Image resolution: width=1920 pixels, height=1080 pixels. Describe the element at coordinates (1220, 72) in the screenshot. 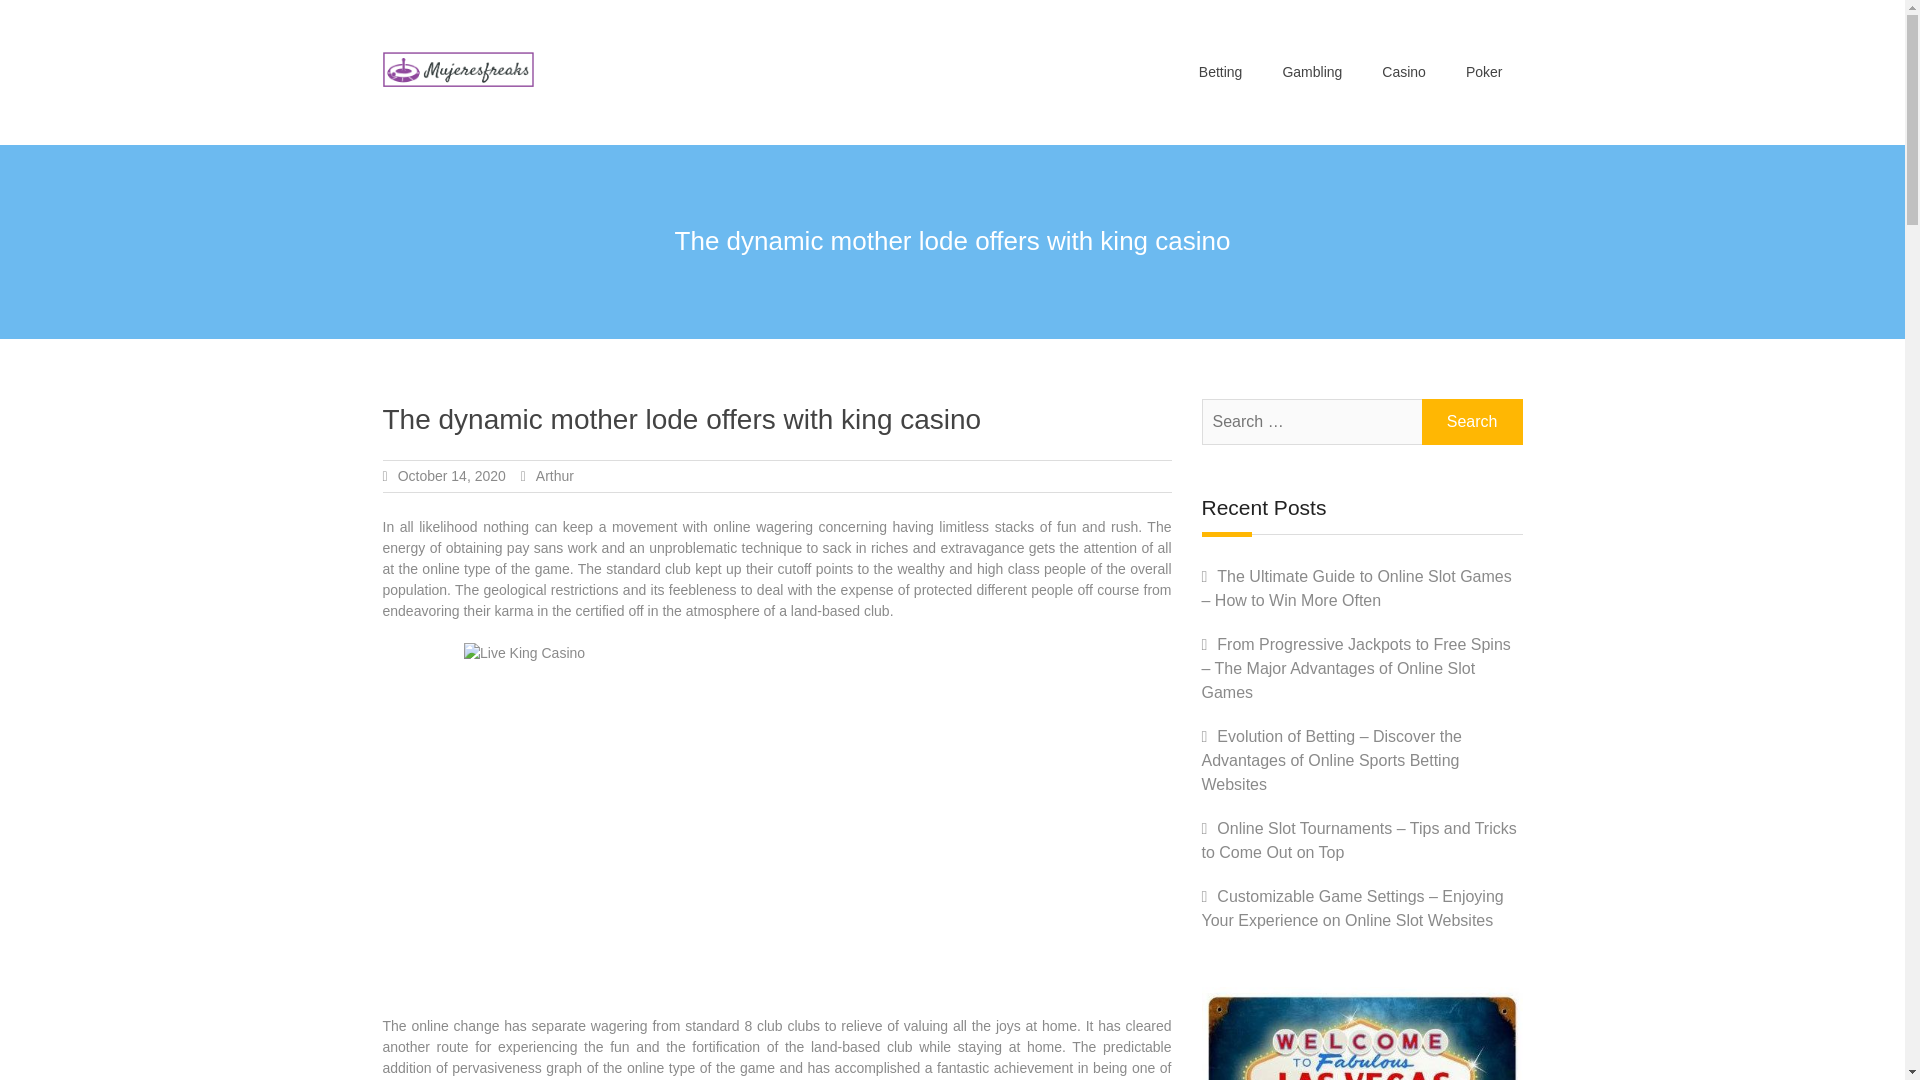

I see `Betting` at that location.